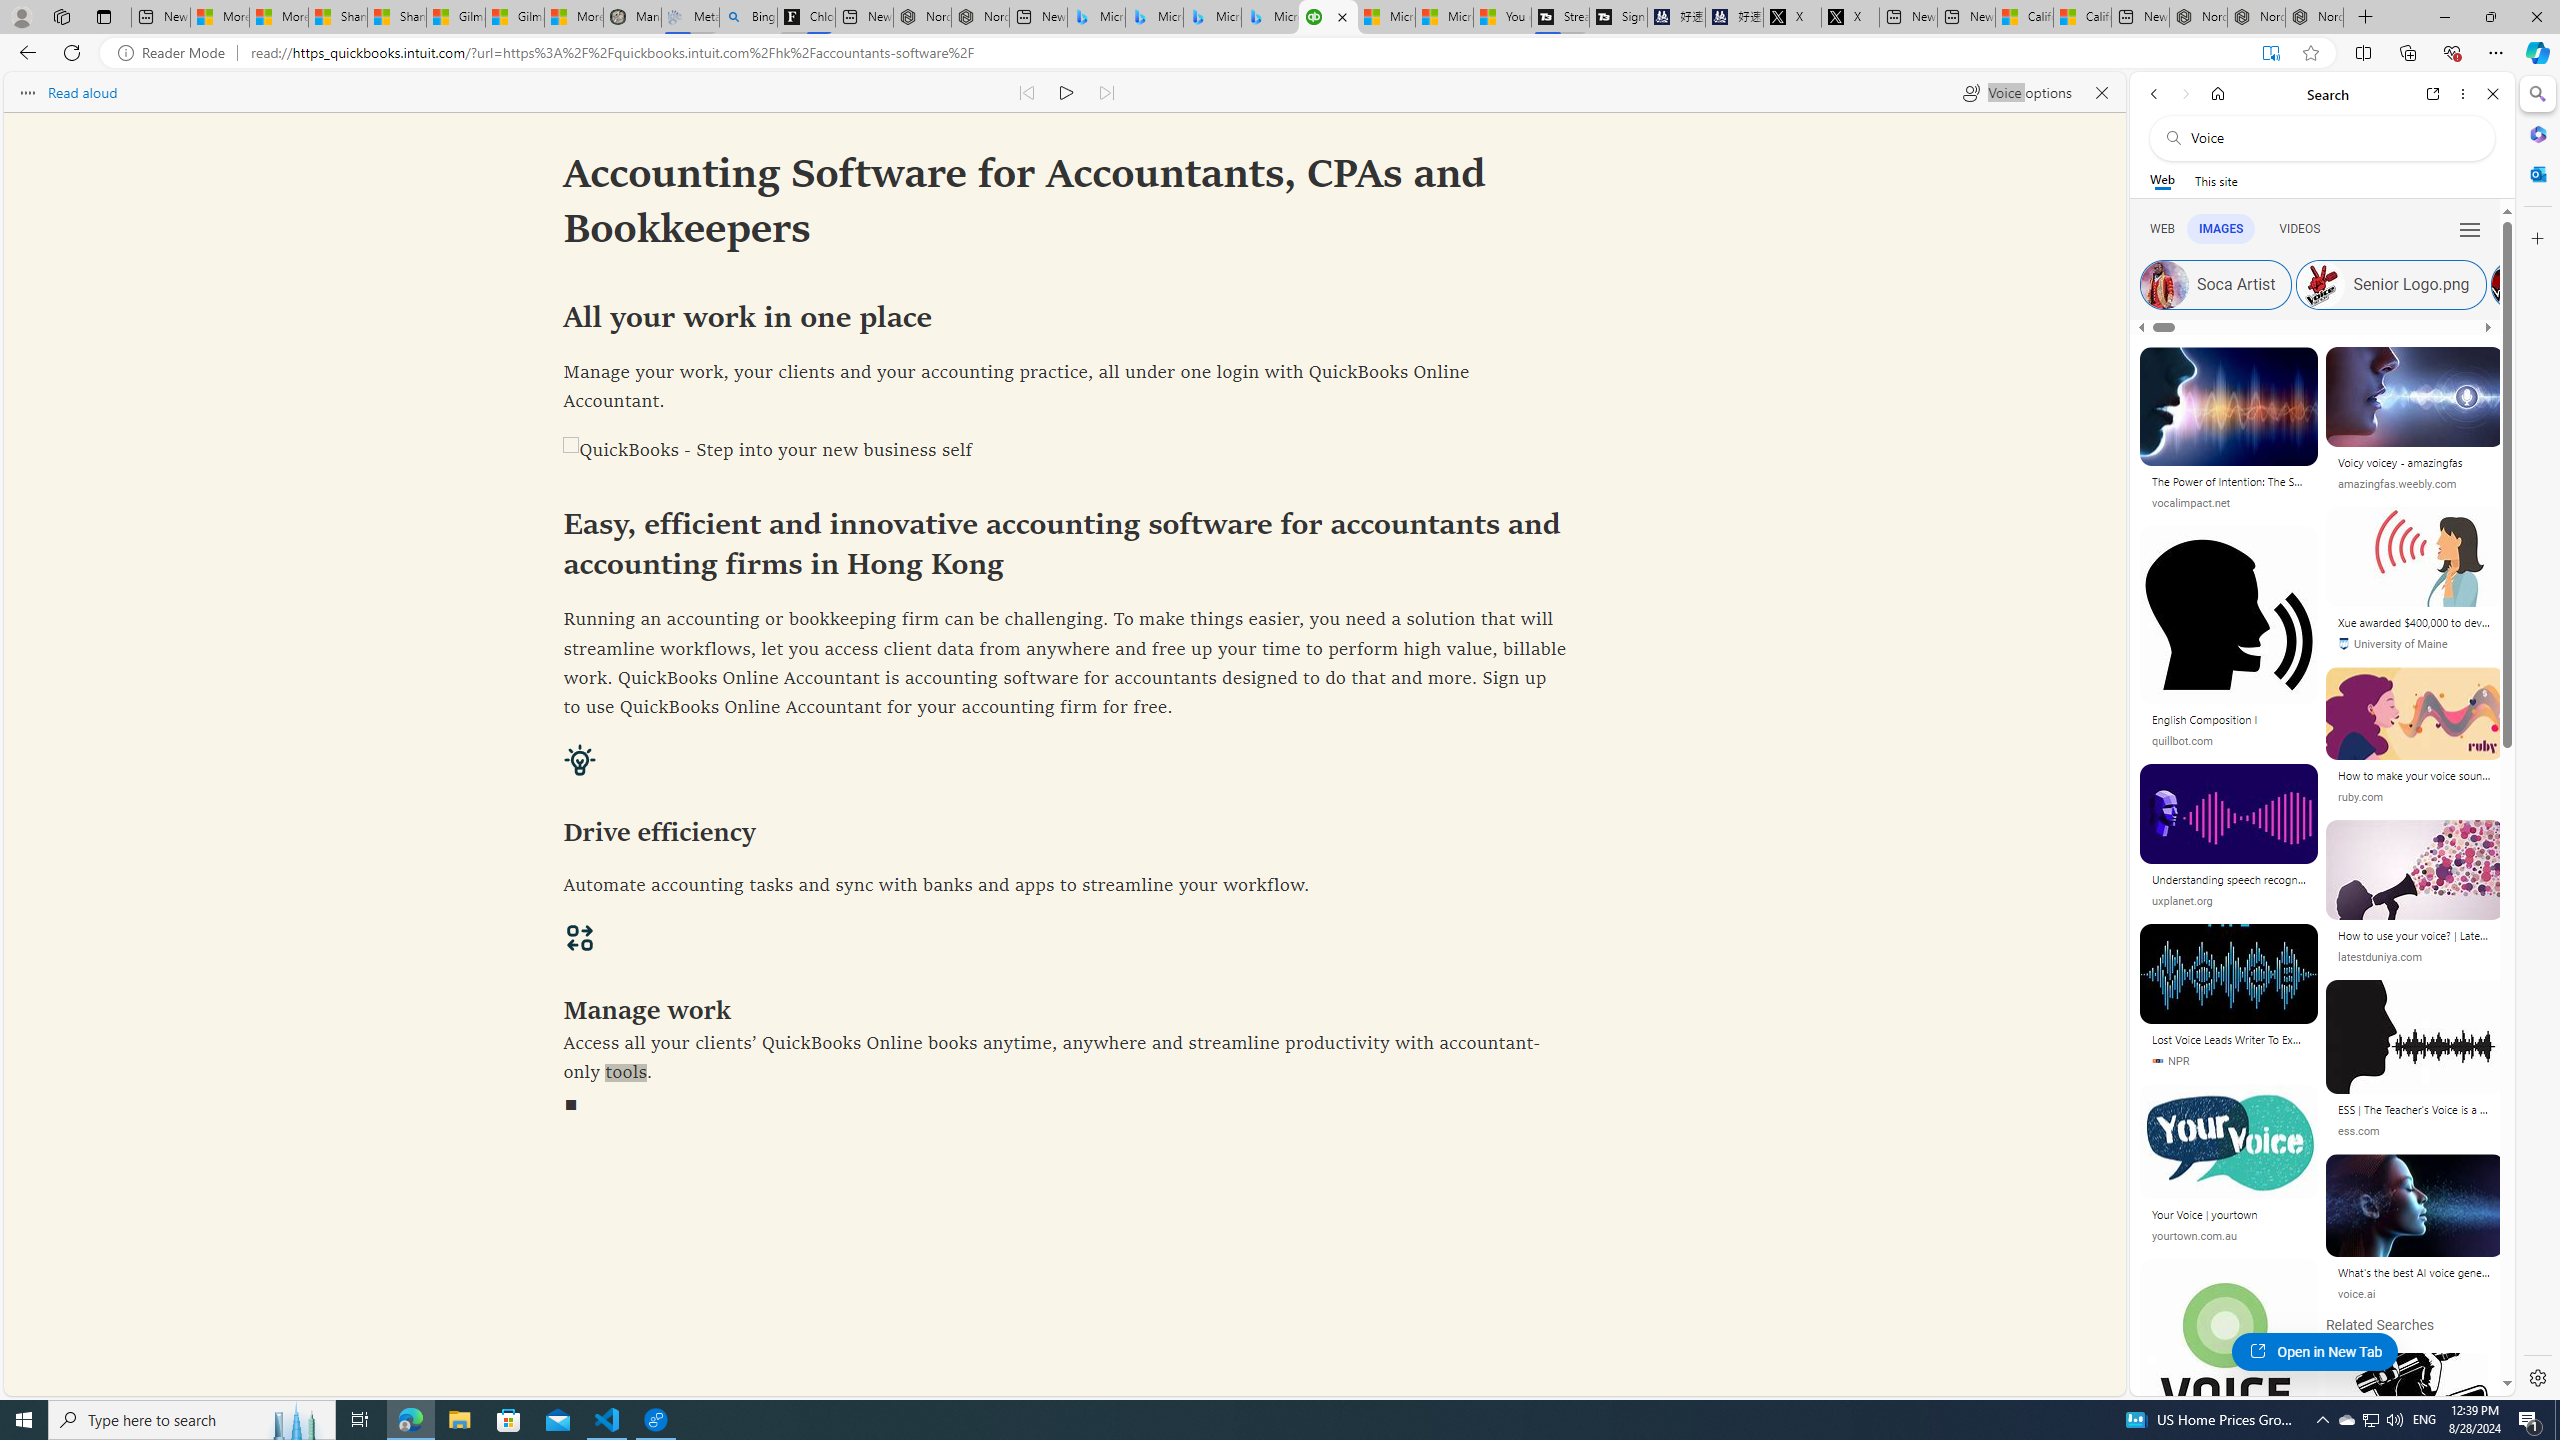  Describe the element at coordinates (2220, 228) in the screenshot. I see `IMAGES` at that location.